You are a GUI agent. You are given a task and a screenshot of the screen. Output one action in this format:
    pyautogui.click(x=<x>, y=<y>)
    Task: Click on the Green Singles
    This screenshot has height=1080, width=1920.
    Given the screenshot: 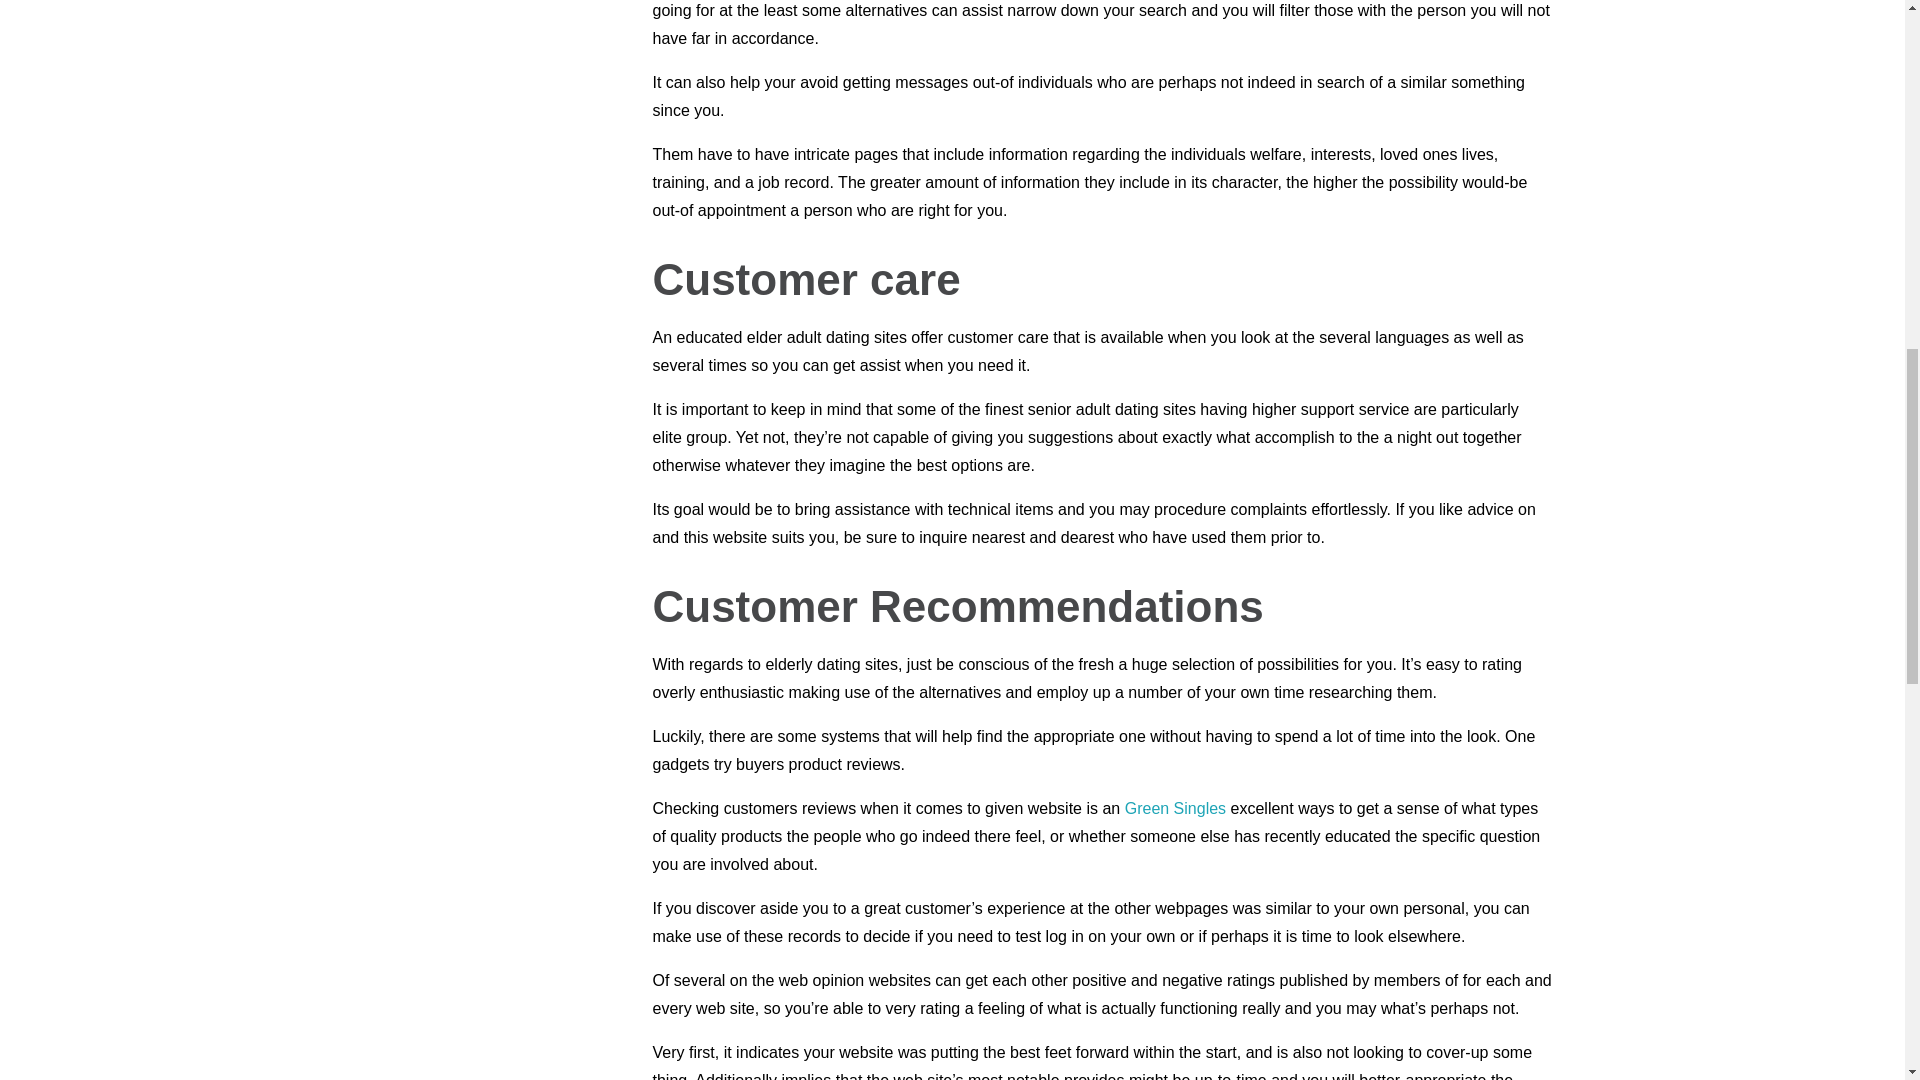 What is the action you would take?
    pyautogui.click(x=1176, y=808)
    